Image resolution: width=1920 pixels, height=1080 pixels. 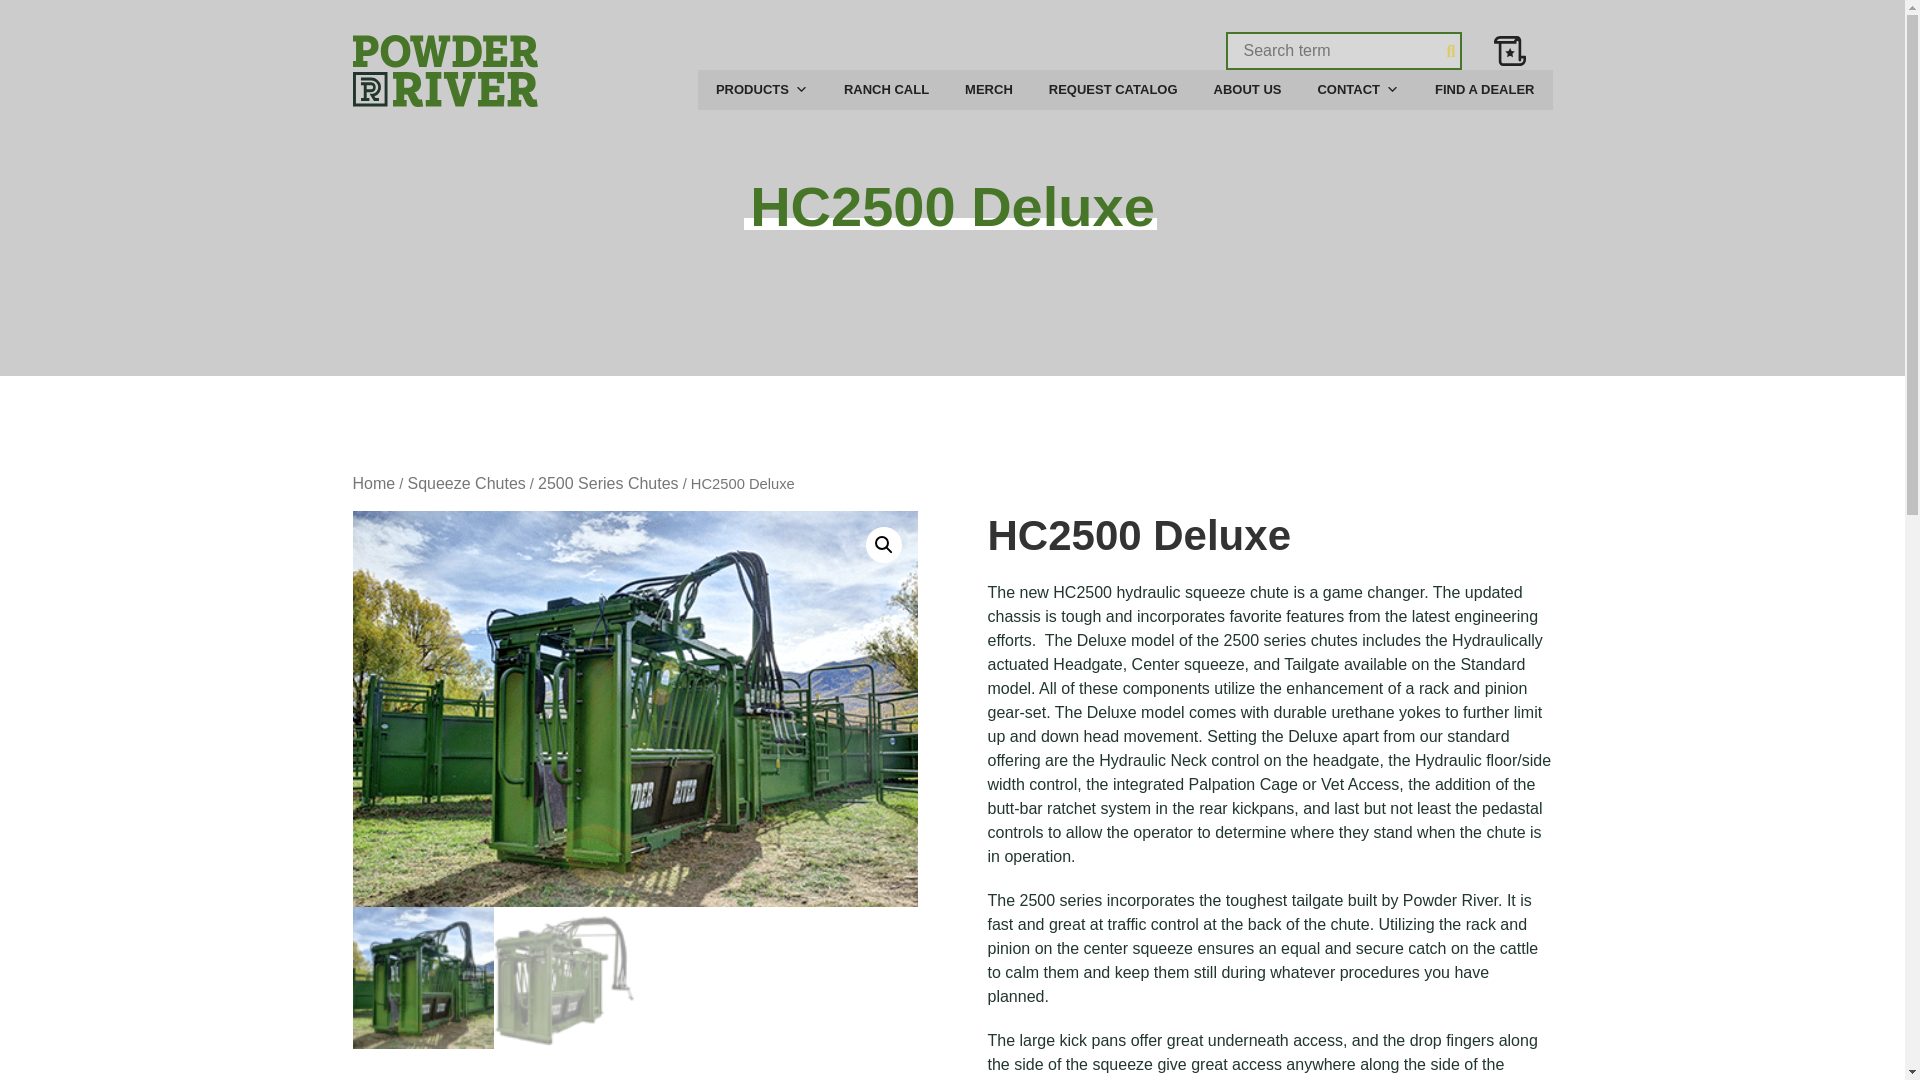 What do you see at coordinates (373, 484) in the screenshot?
I see `Home` at bounding box center [373, 484].